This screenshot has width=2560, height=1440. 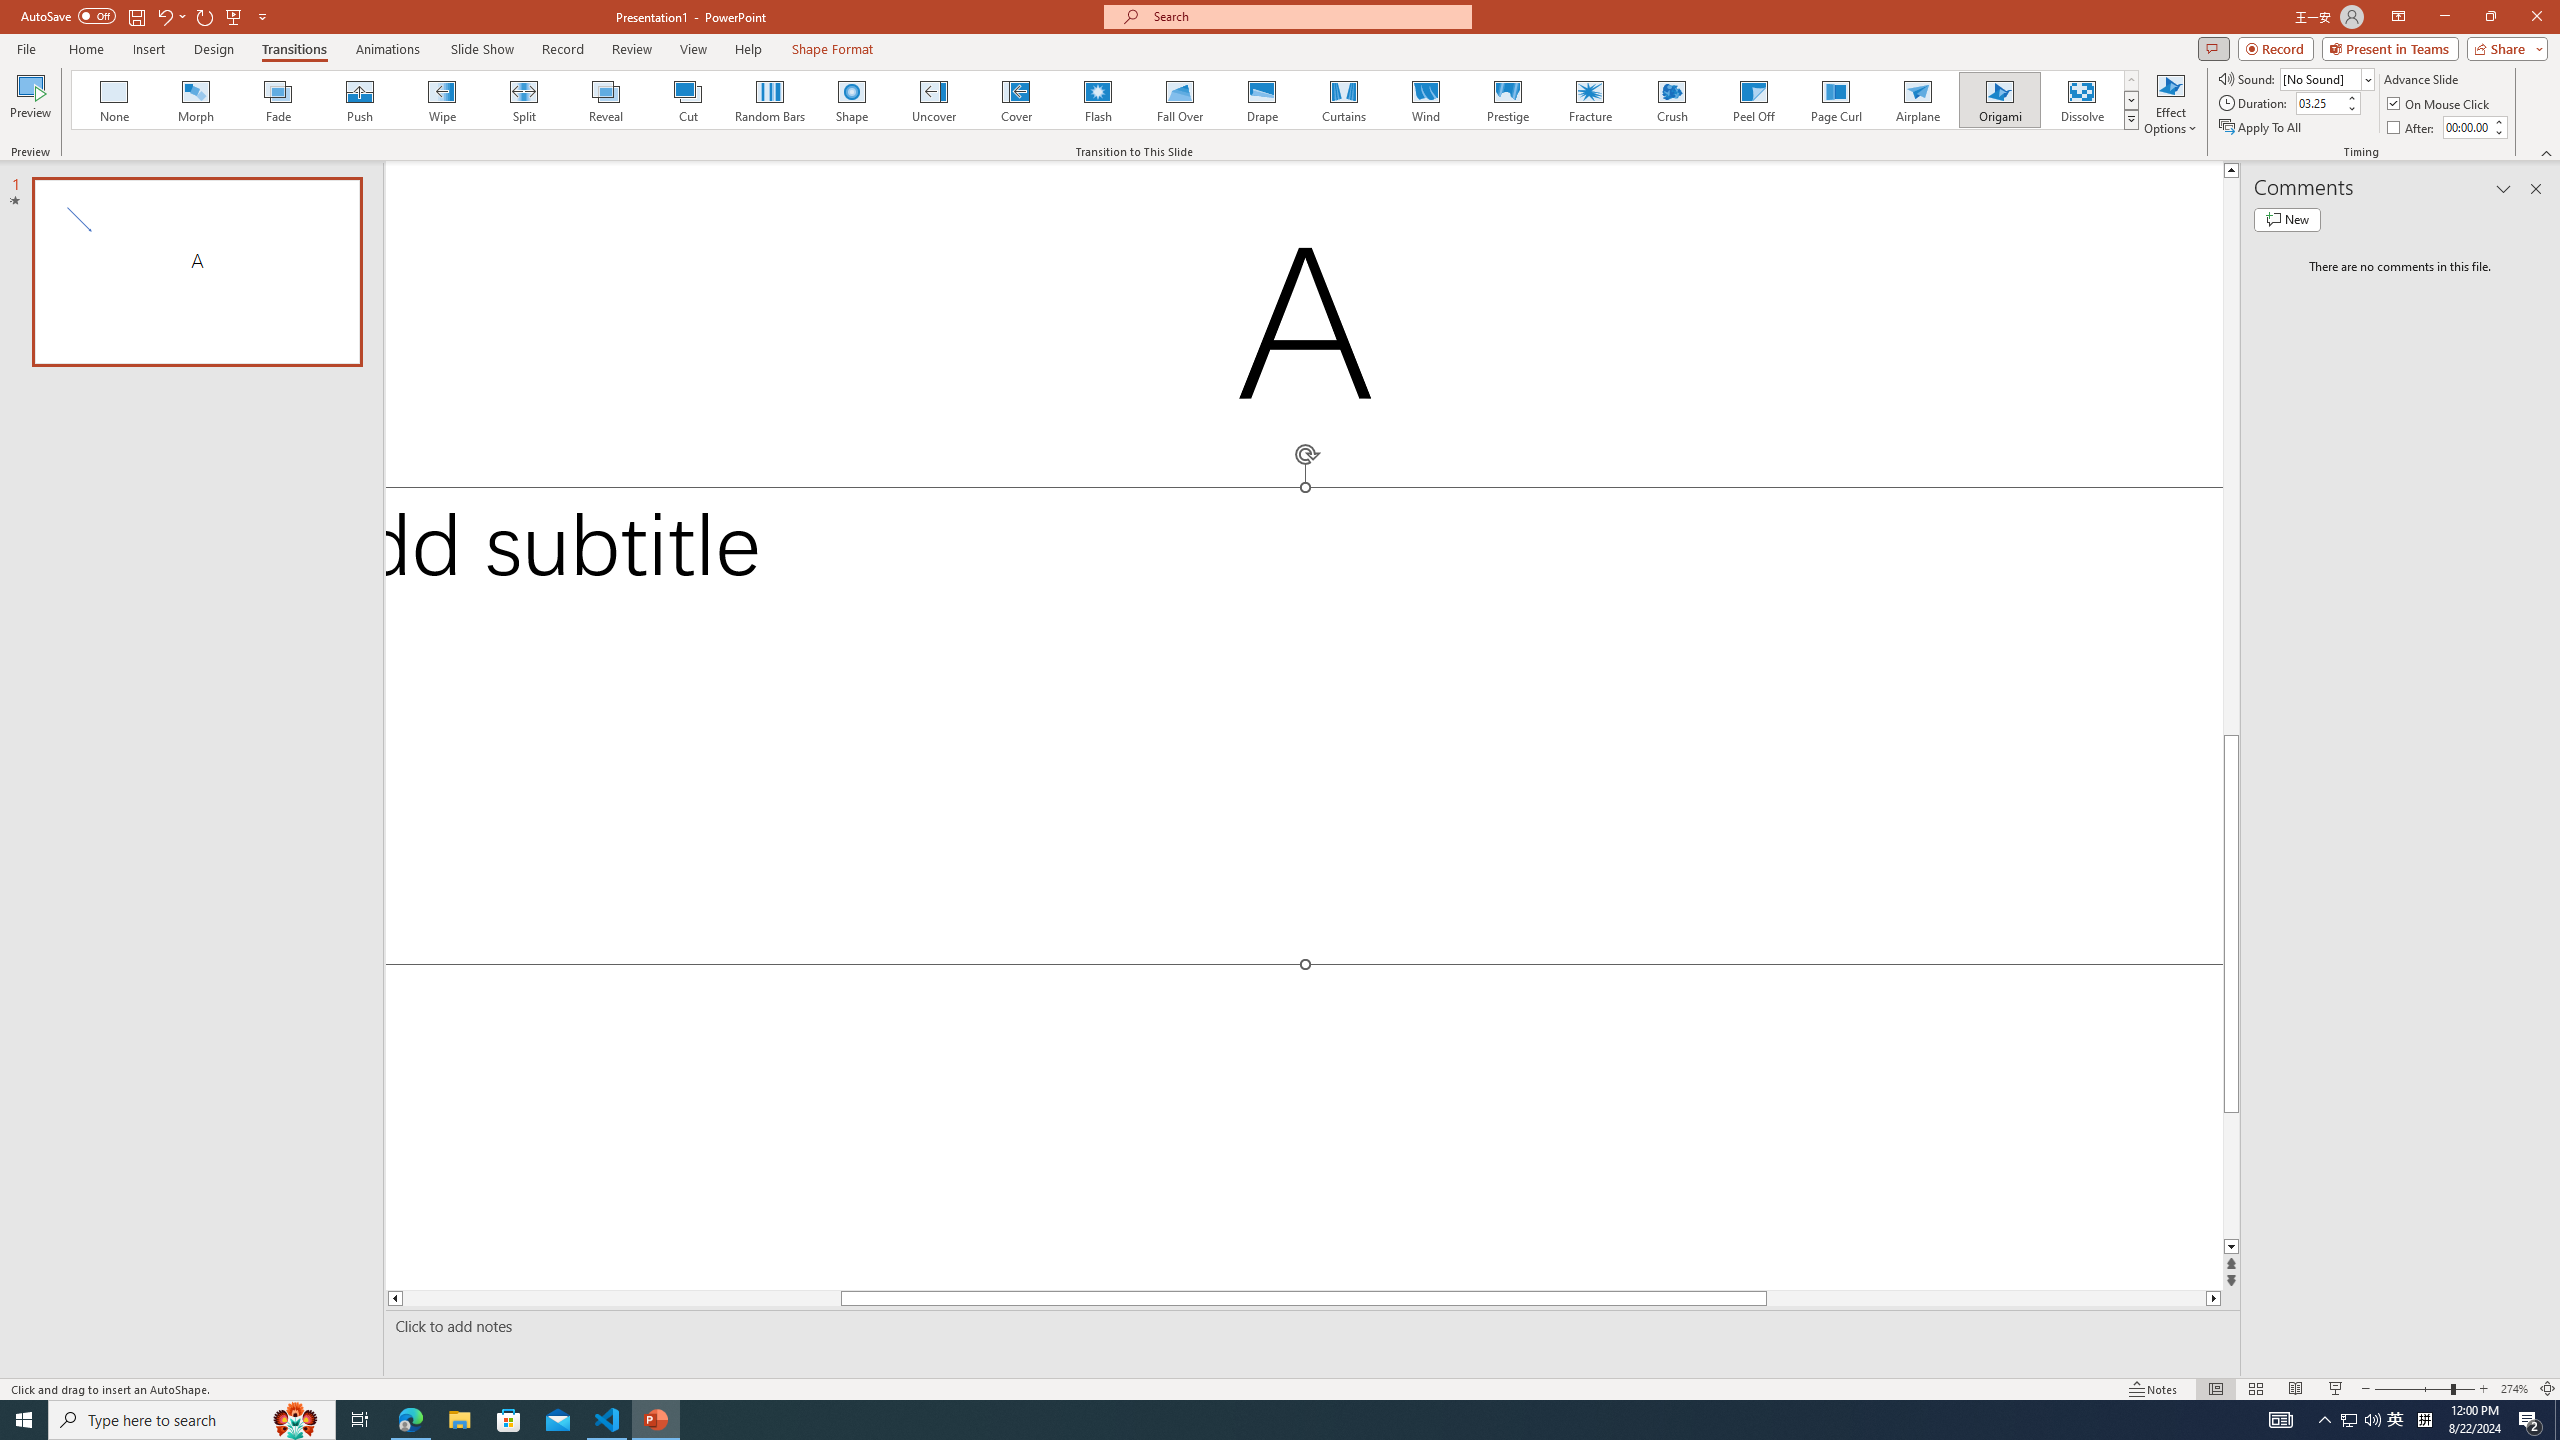 I want to click on Origami, so click(x=1999, y=100).